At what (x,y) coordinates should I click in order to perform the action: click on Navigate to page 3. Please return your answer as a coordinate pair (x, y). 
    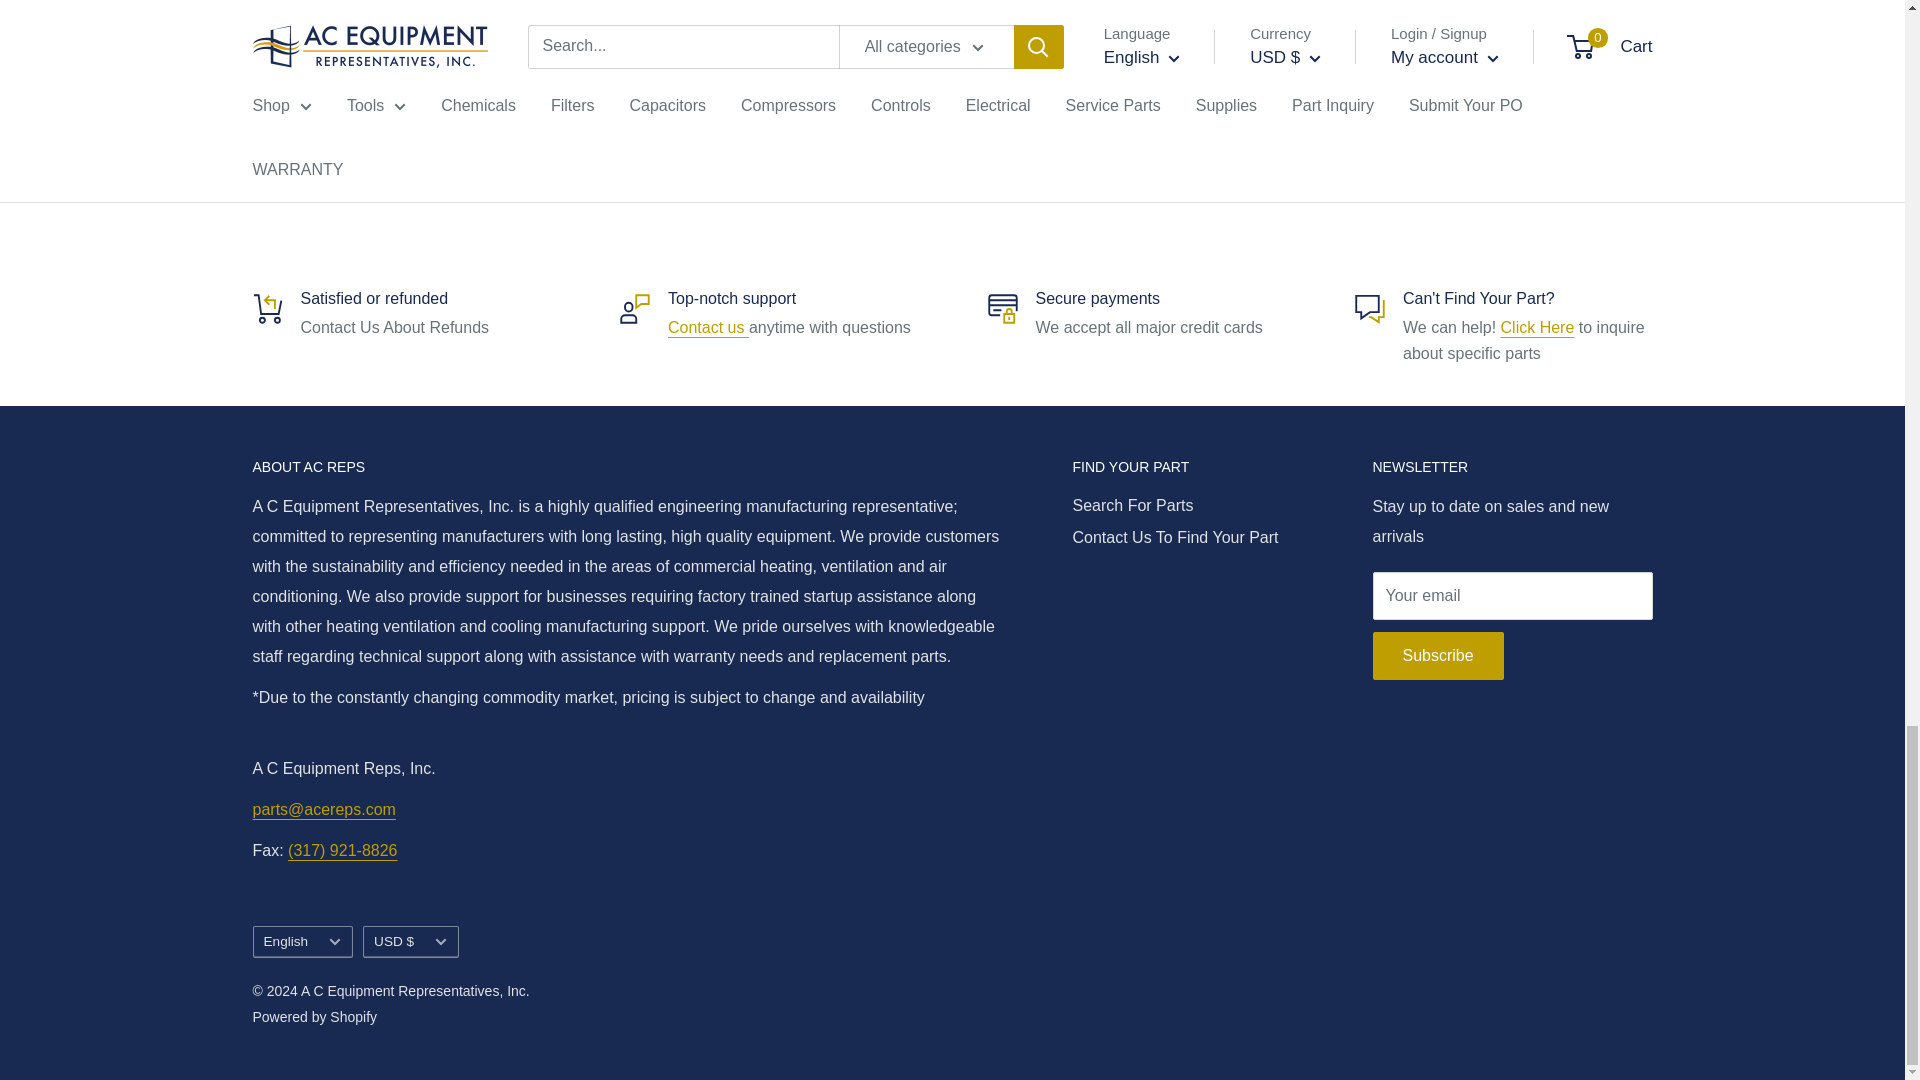
    Looking at the image, I should click on (1146, 149).